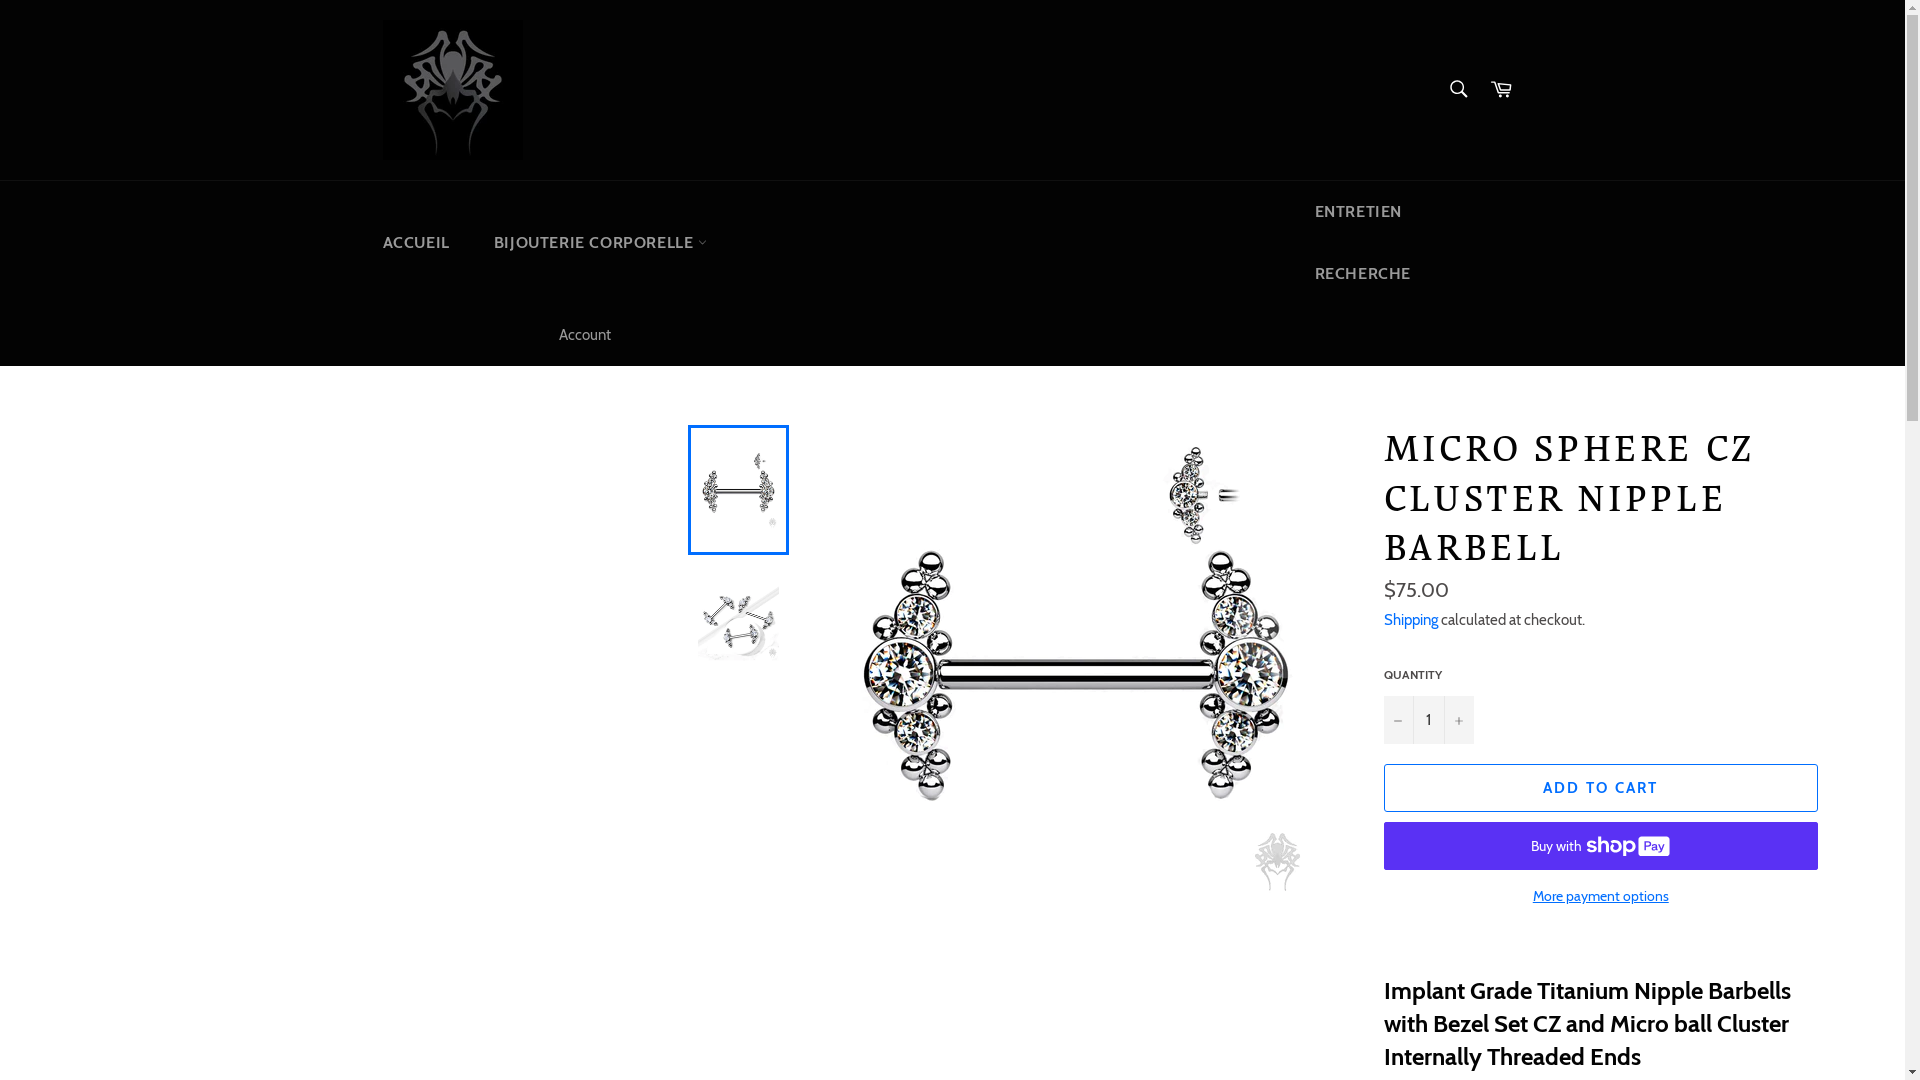 The width and height of the screenshot is (1920, 1080). What do you see at coordinates (1459, 720) in the screenshot?
I see `+` at bounding box center [1459, 720].